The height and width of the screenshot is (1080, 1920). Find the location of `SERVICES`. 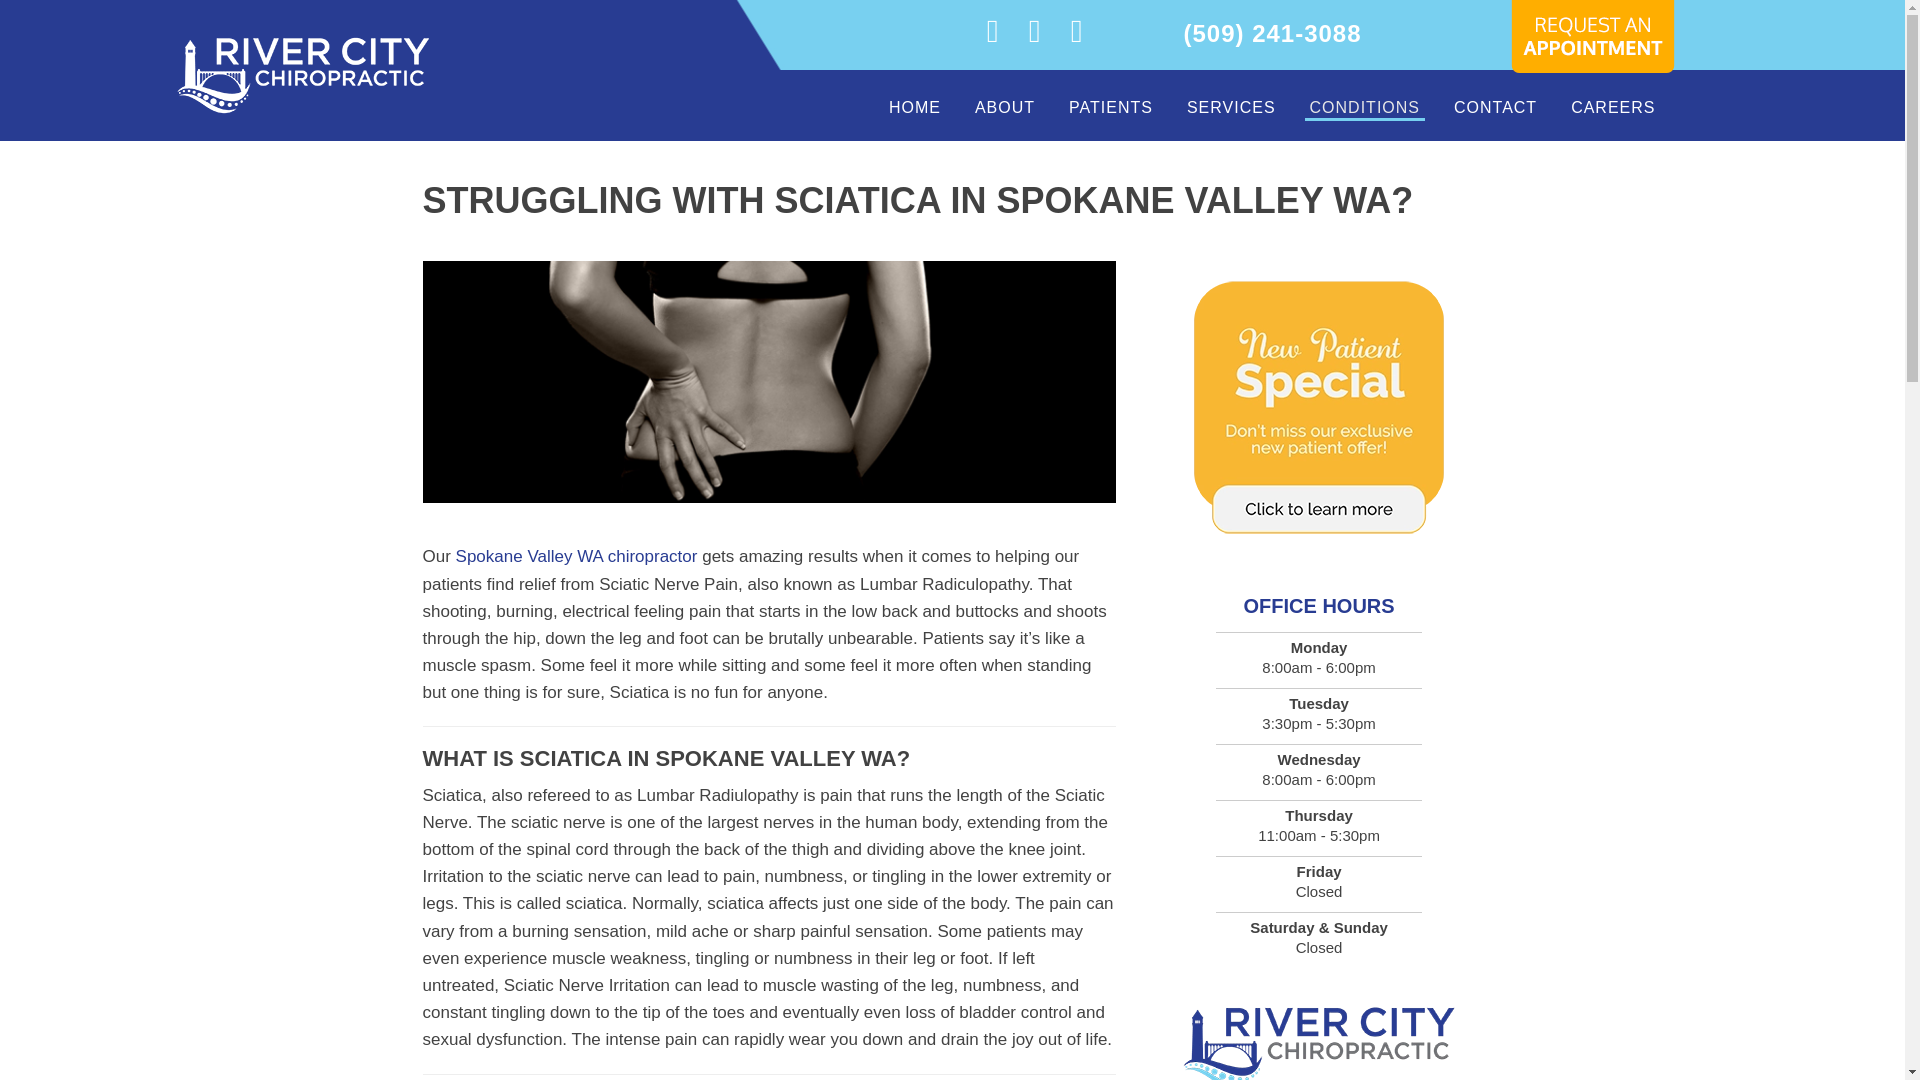

SERVICES is located at coordinates (1231, 104).